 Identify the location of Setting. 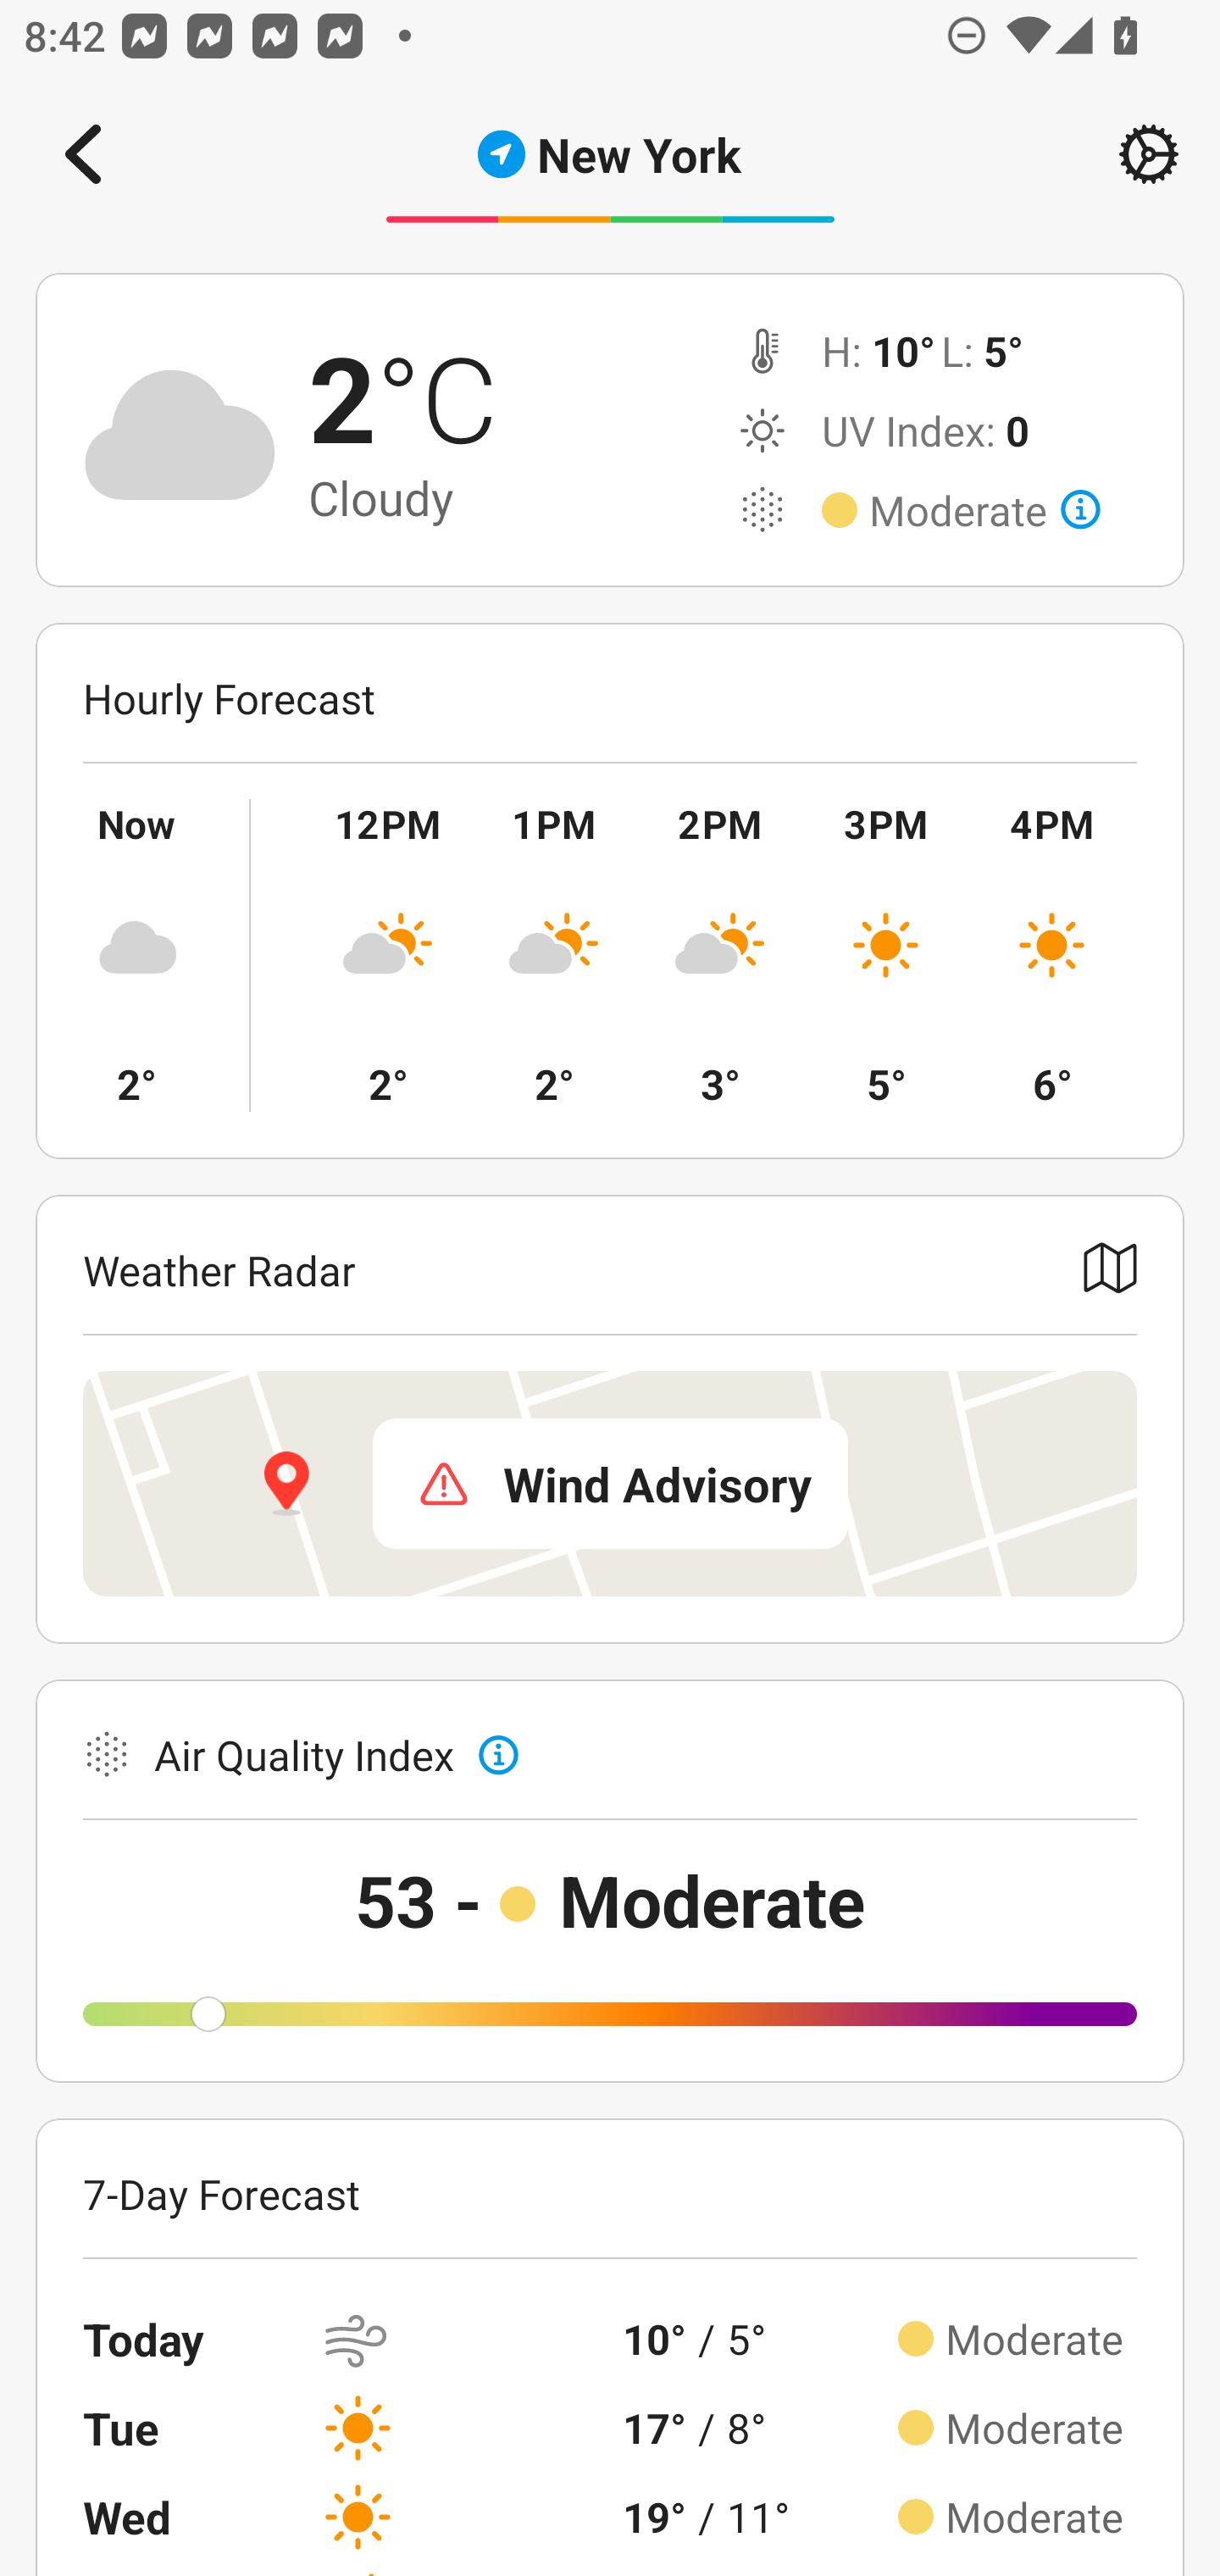
(1149, 154).